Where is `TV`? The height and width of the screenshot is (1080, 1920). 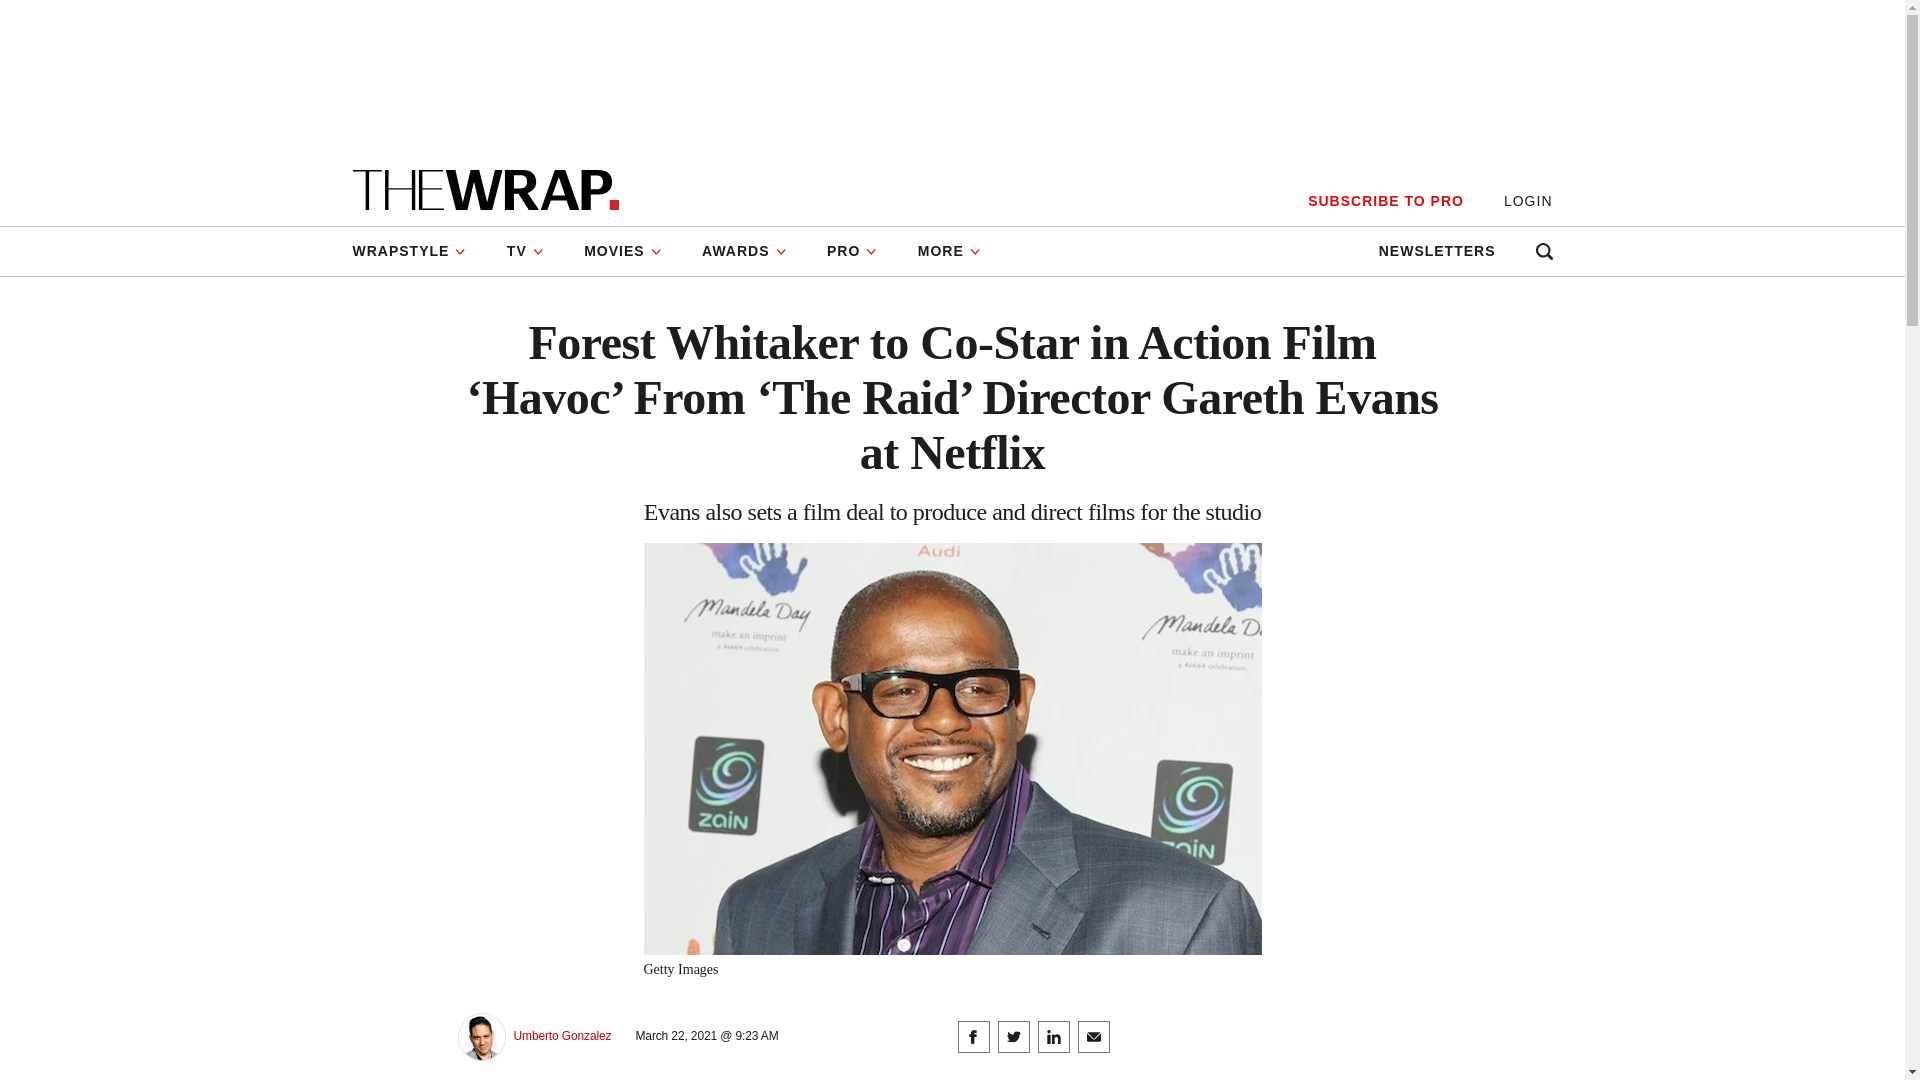
TV is located at coordinates (526, 251).